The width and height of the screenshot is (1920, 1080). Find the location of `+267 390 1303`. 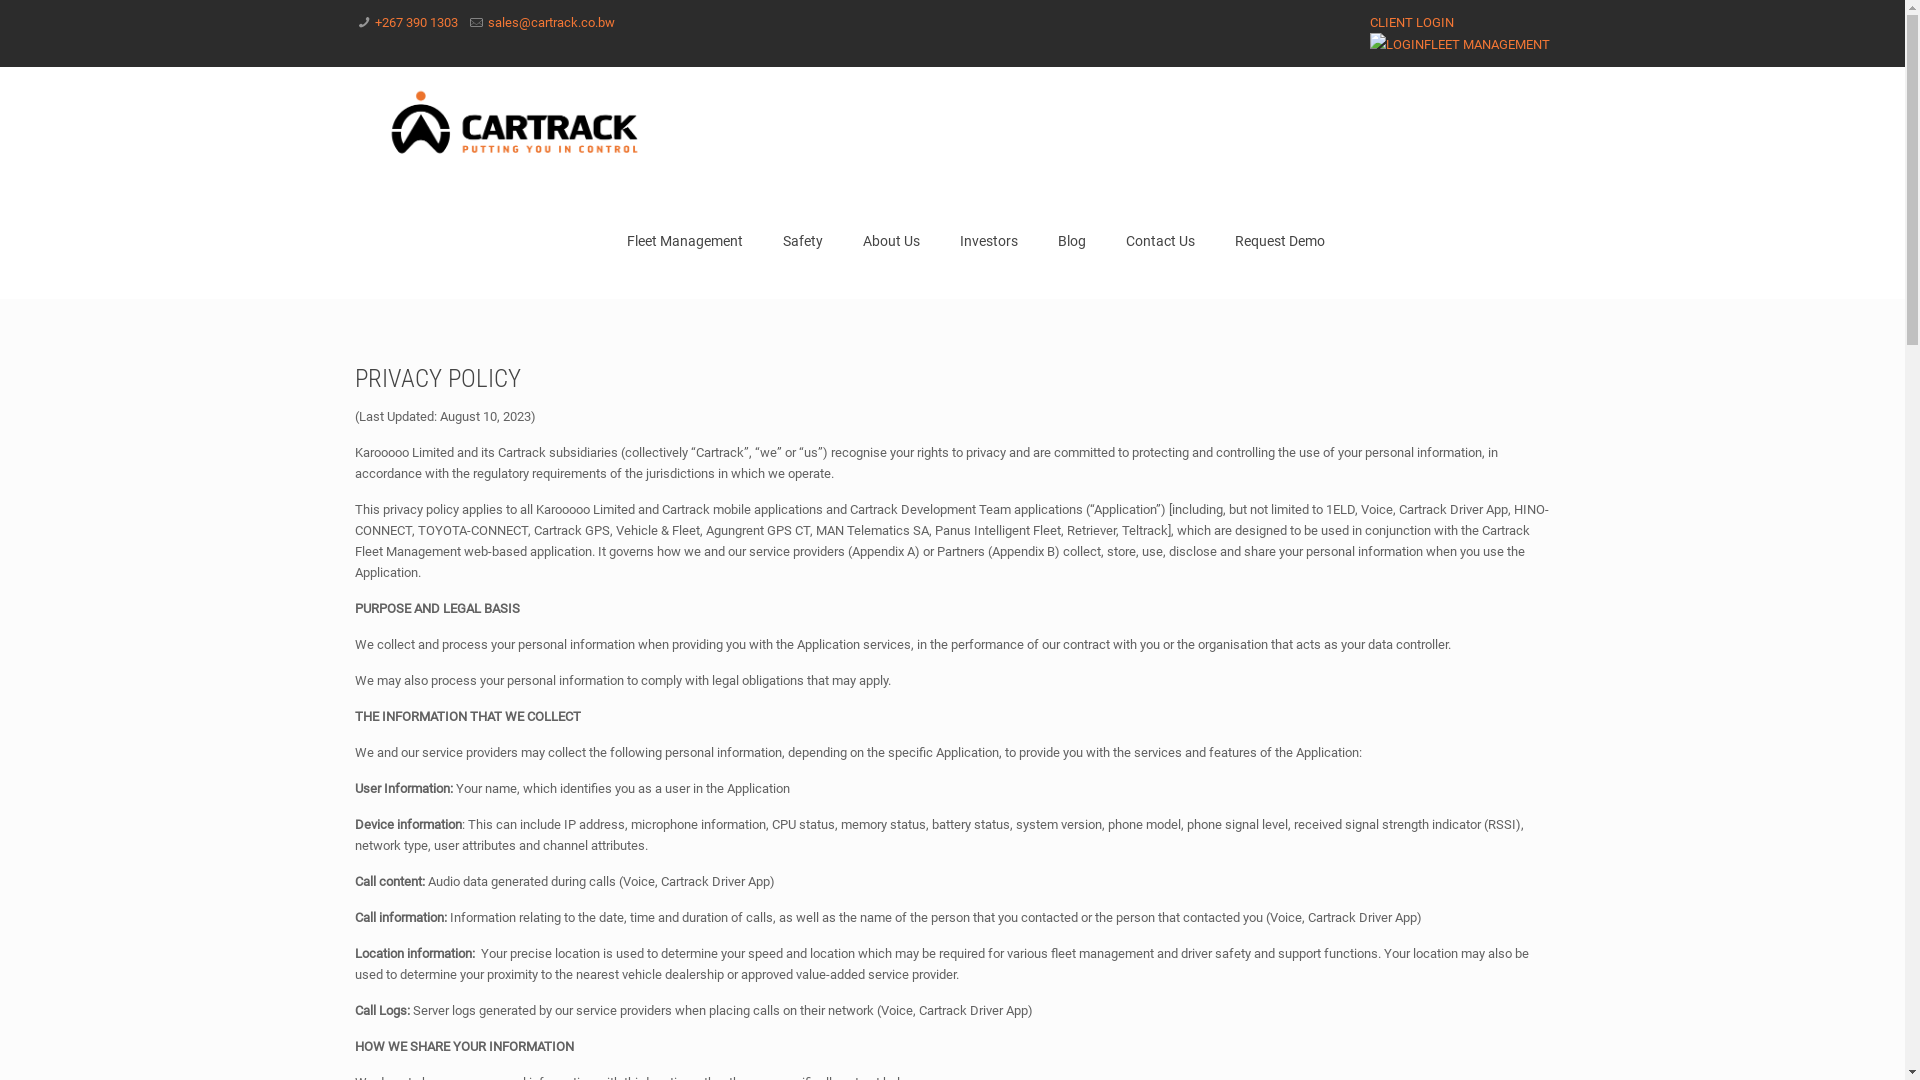

+267 390 1303 is located at coordinates (416, 22).